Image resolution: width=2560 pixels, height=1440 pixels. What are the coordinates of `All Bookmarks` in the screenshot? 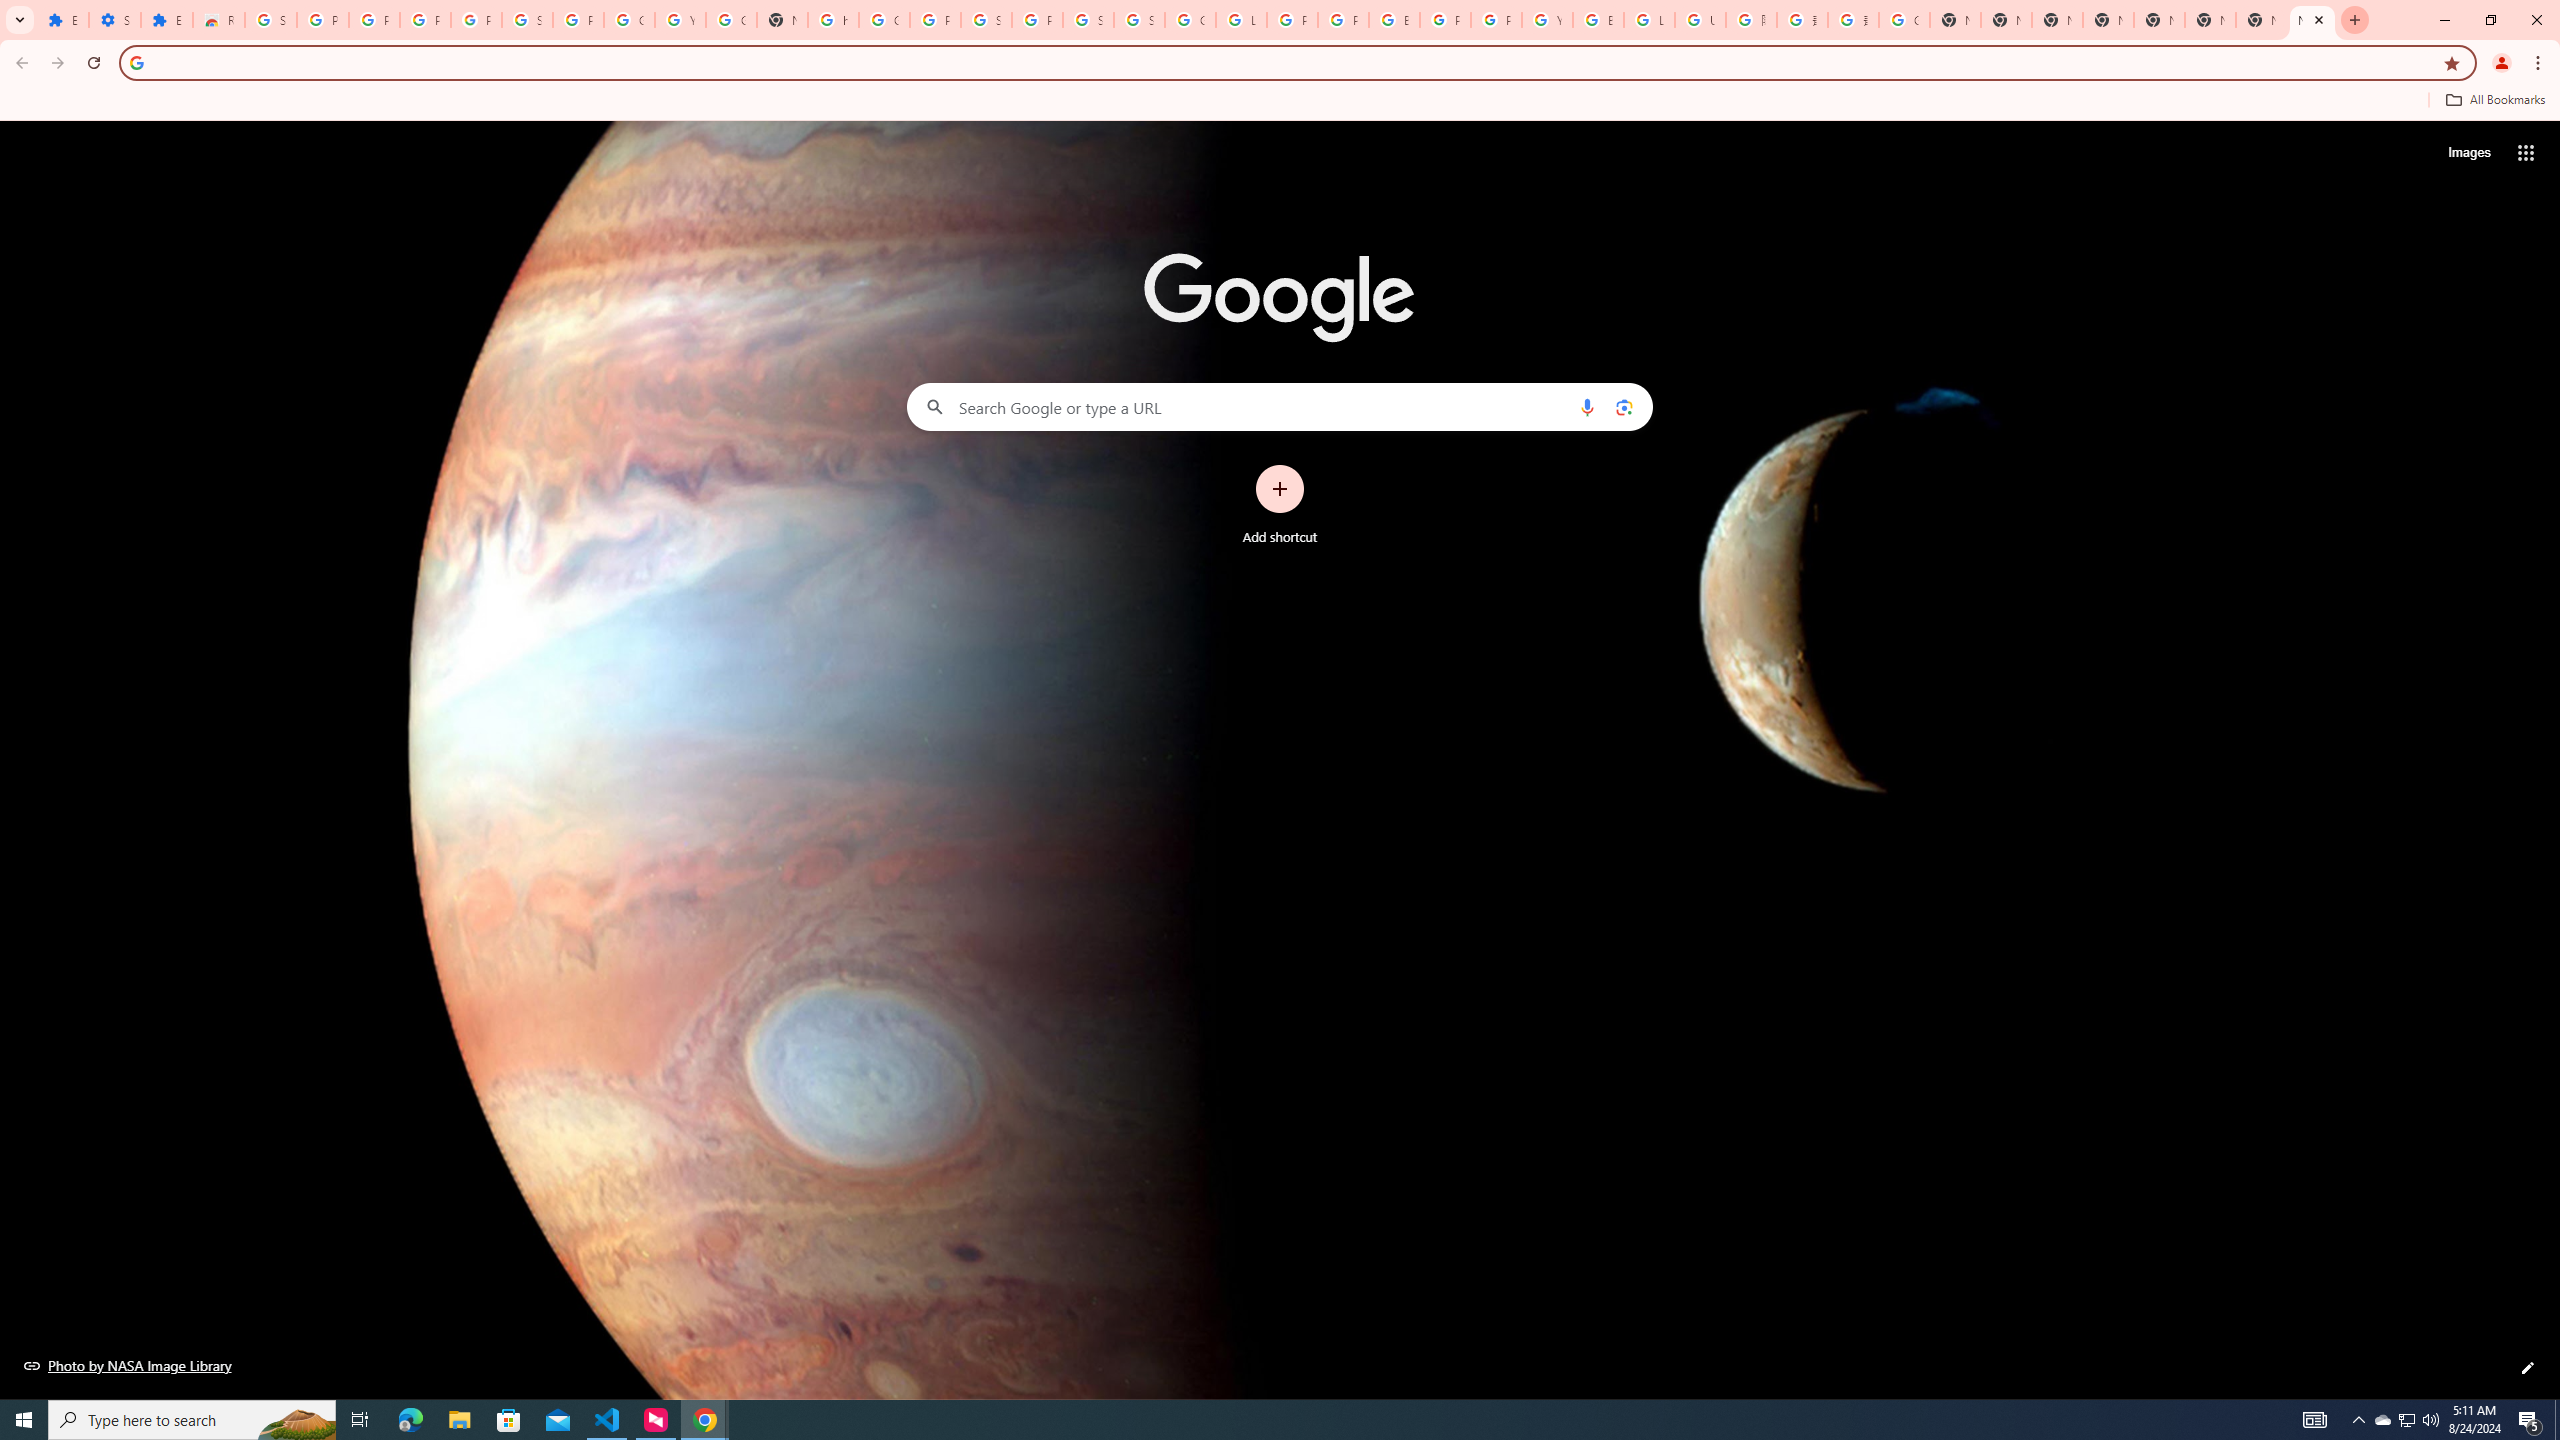 It's located at (2494, 100).